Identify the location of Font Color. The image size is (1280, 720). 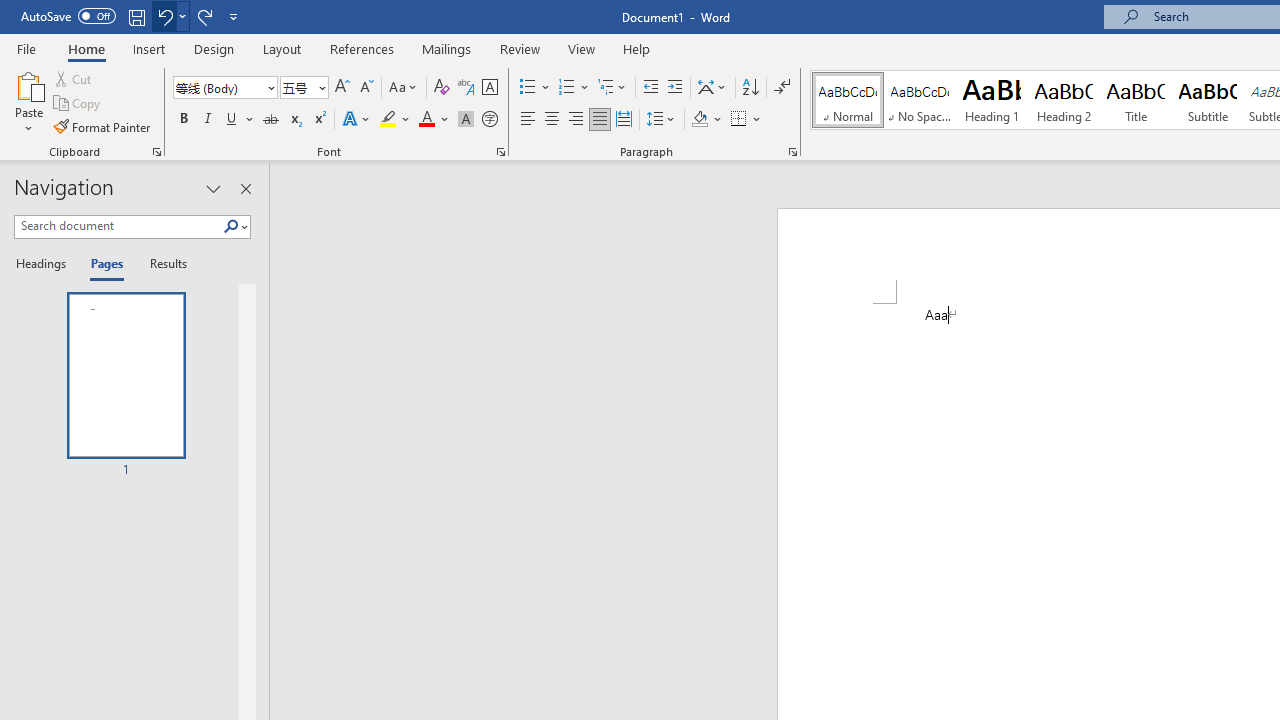
(434, 120).